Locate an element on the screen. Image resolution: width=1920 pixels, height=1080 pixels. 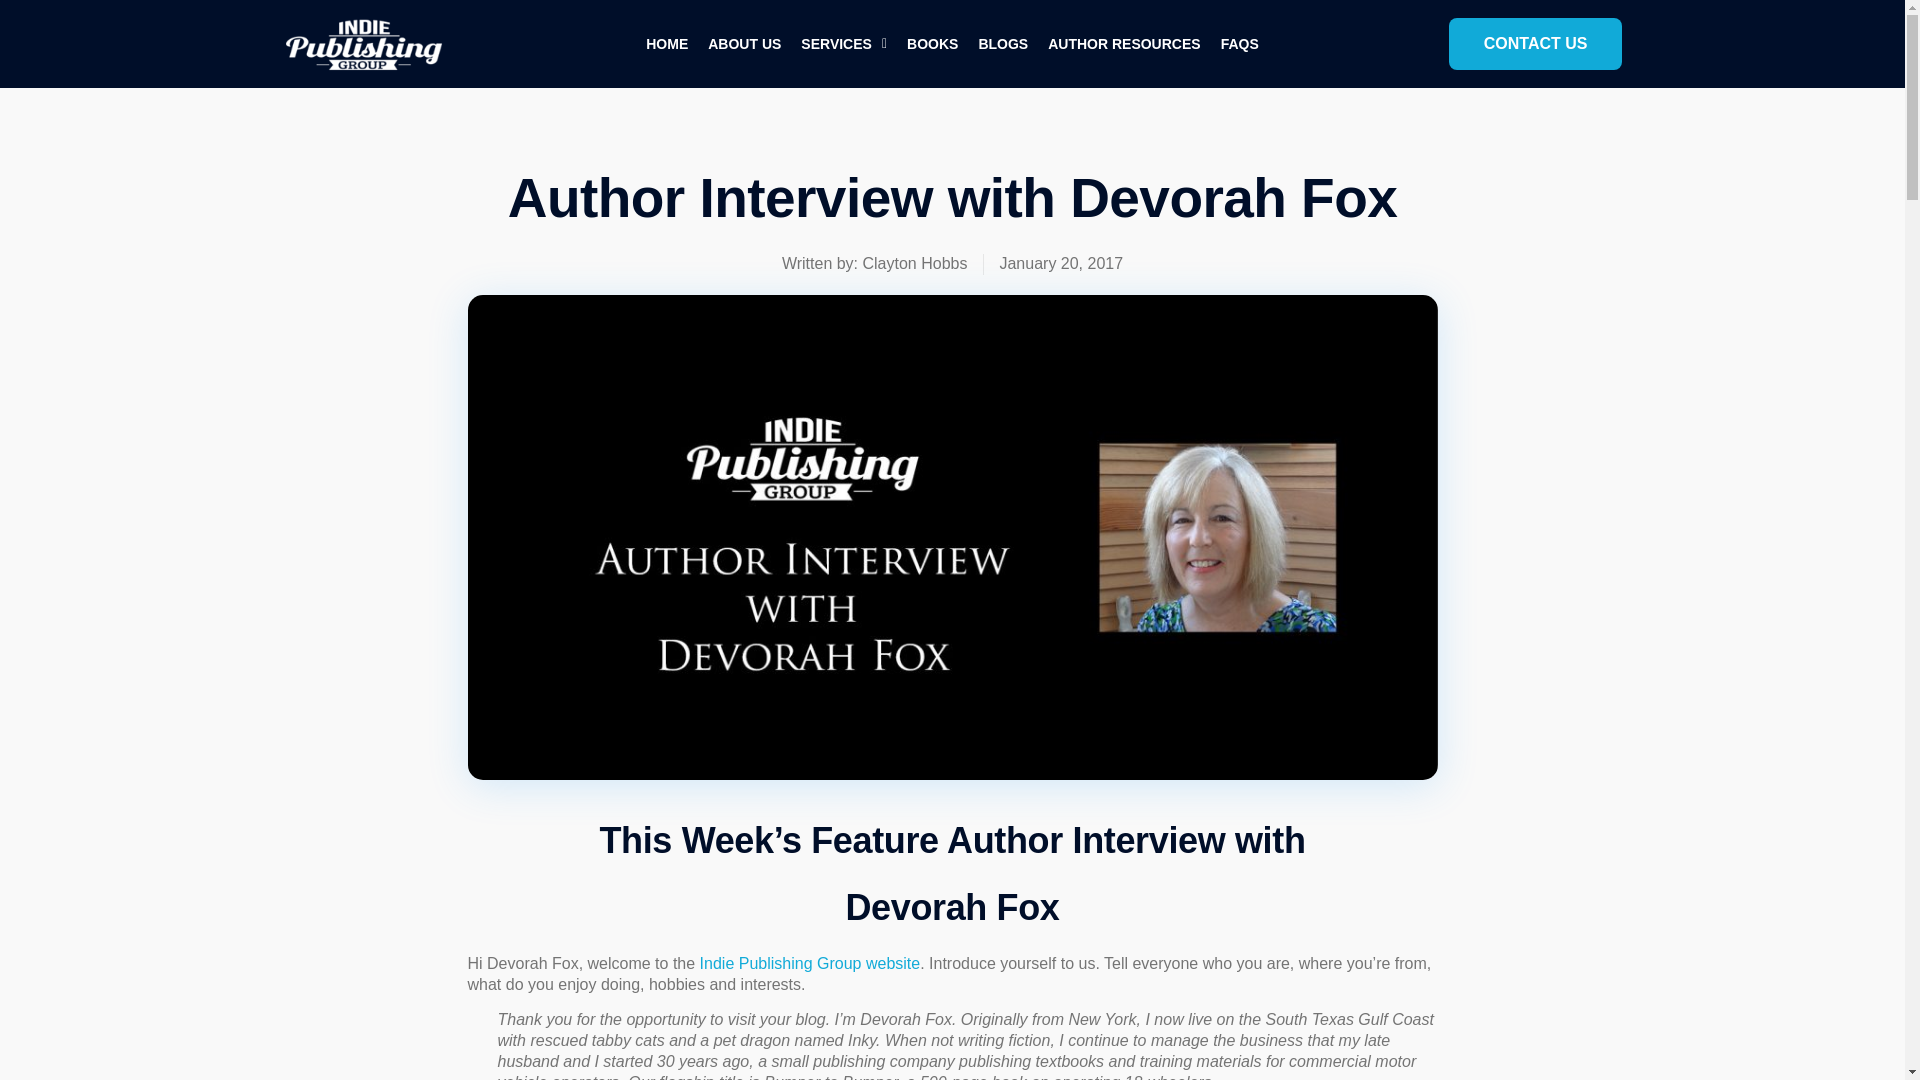
SERVICES is located at coordinates (844, 44).